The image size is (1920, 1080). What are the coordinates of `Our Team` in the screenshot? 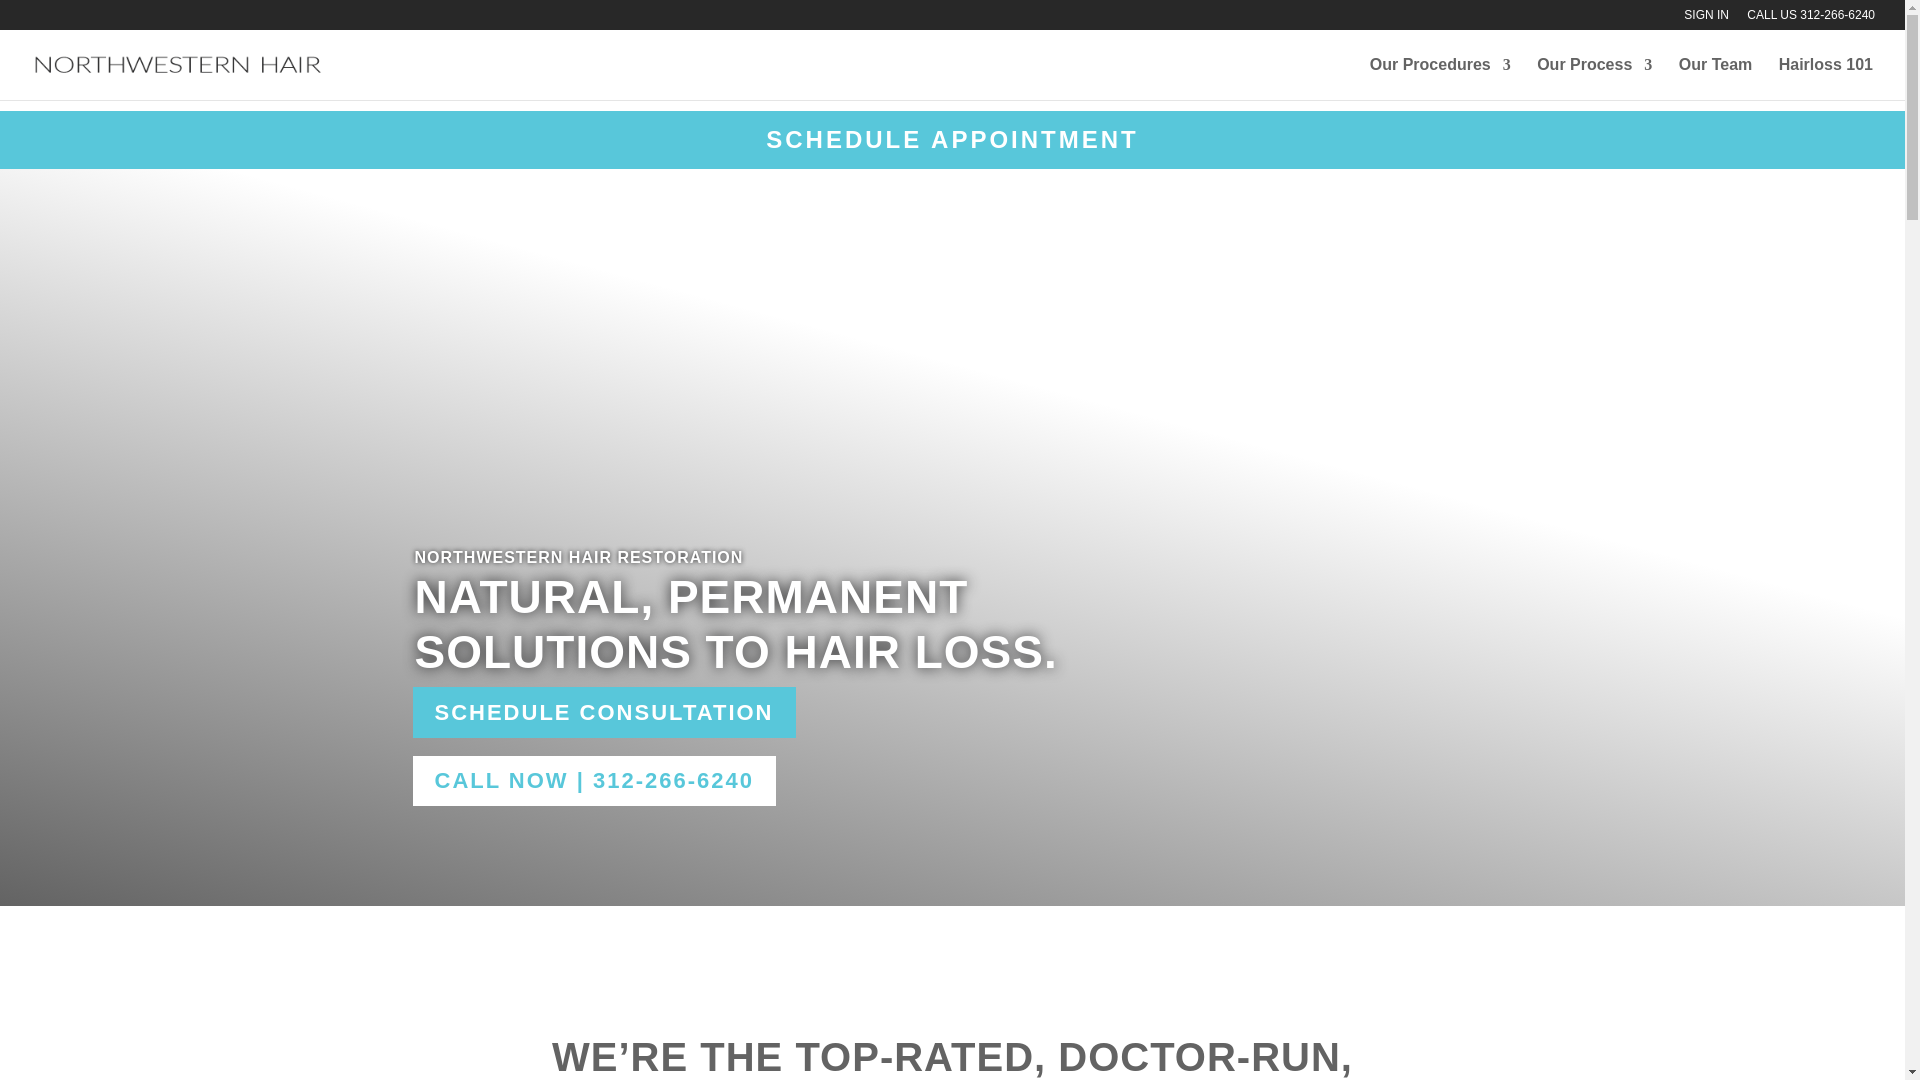 It's located at (1715, 79).